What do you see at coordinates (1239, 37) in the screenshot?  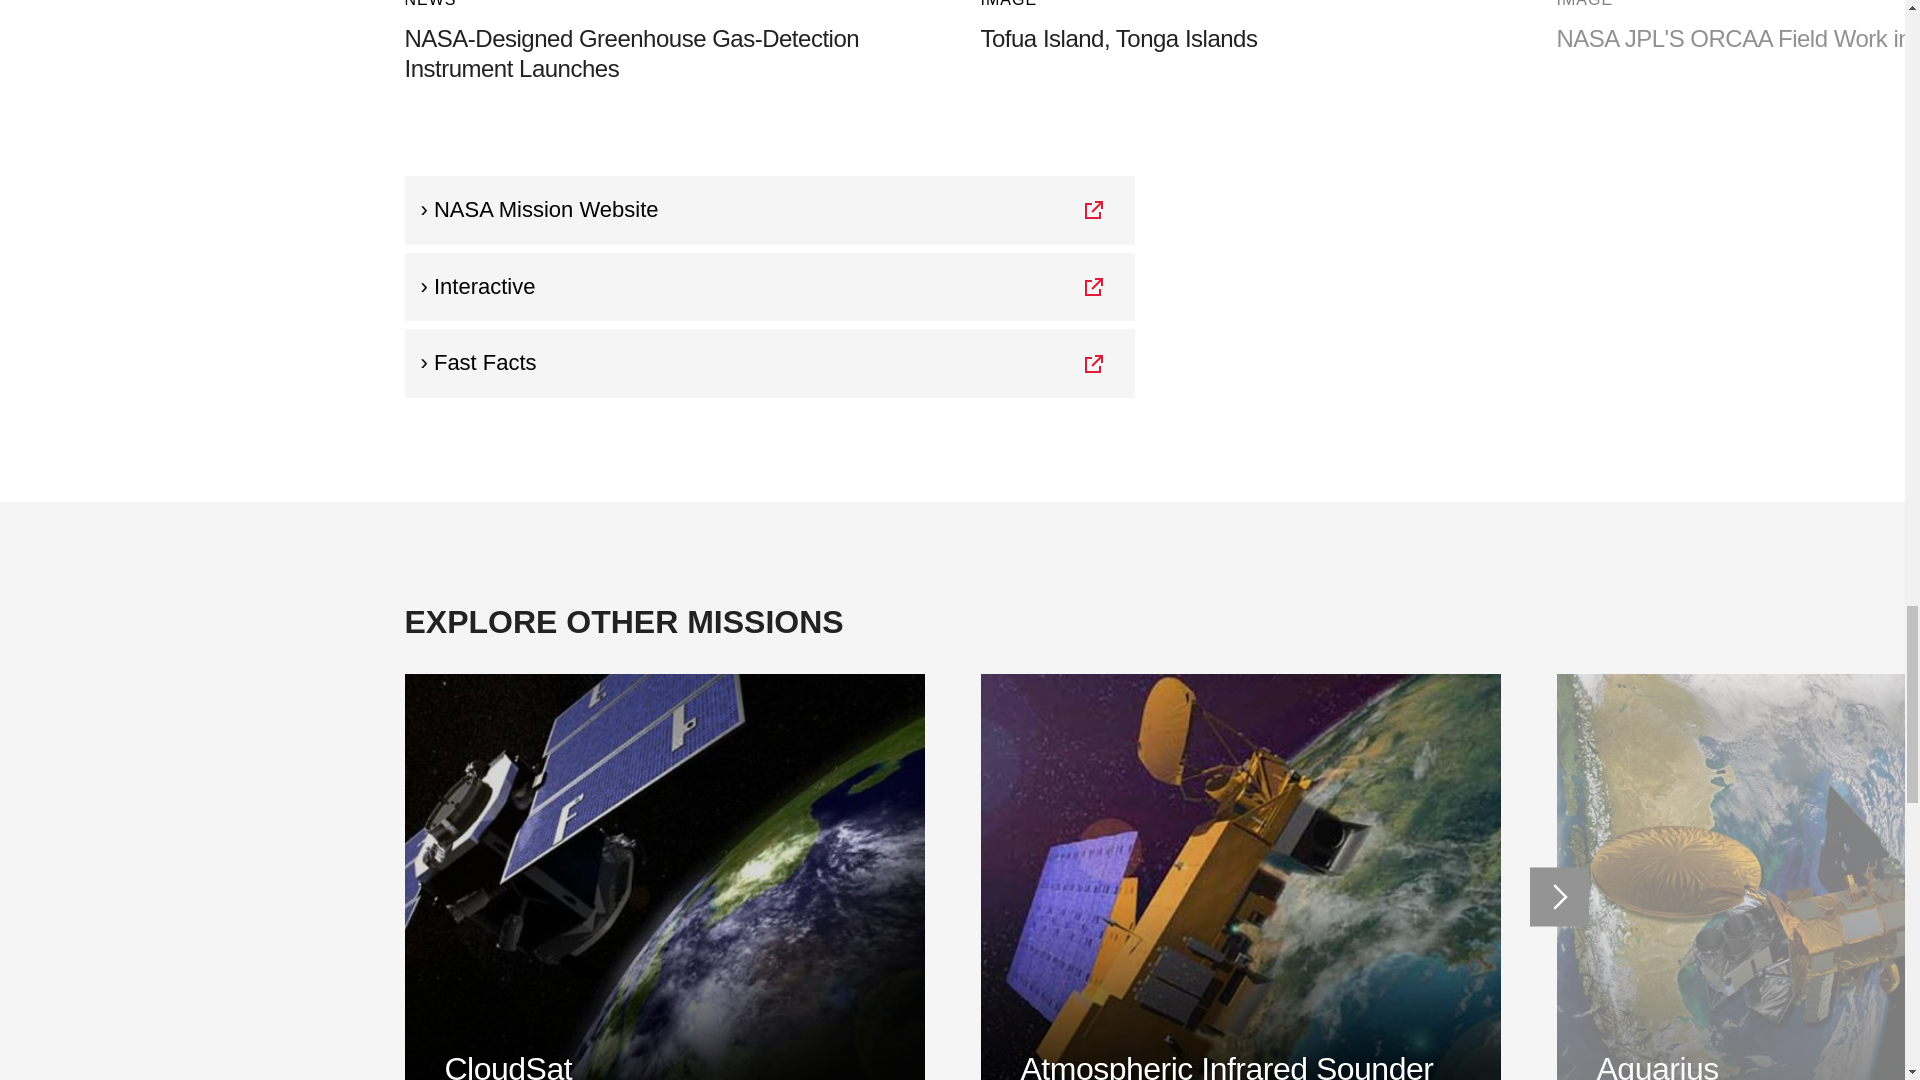 I see `CloudSat` at bounding box center [1239, 37].